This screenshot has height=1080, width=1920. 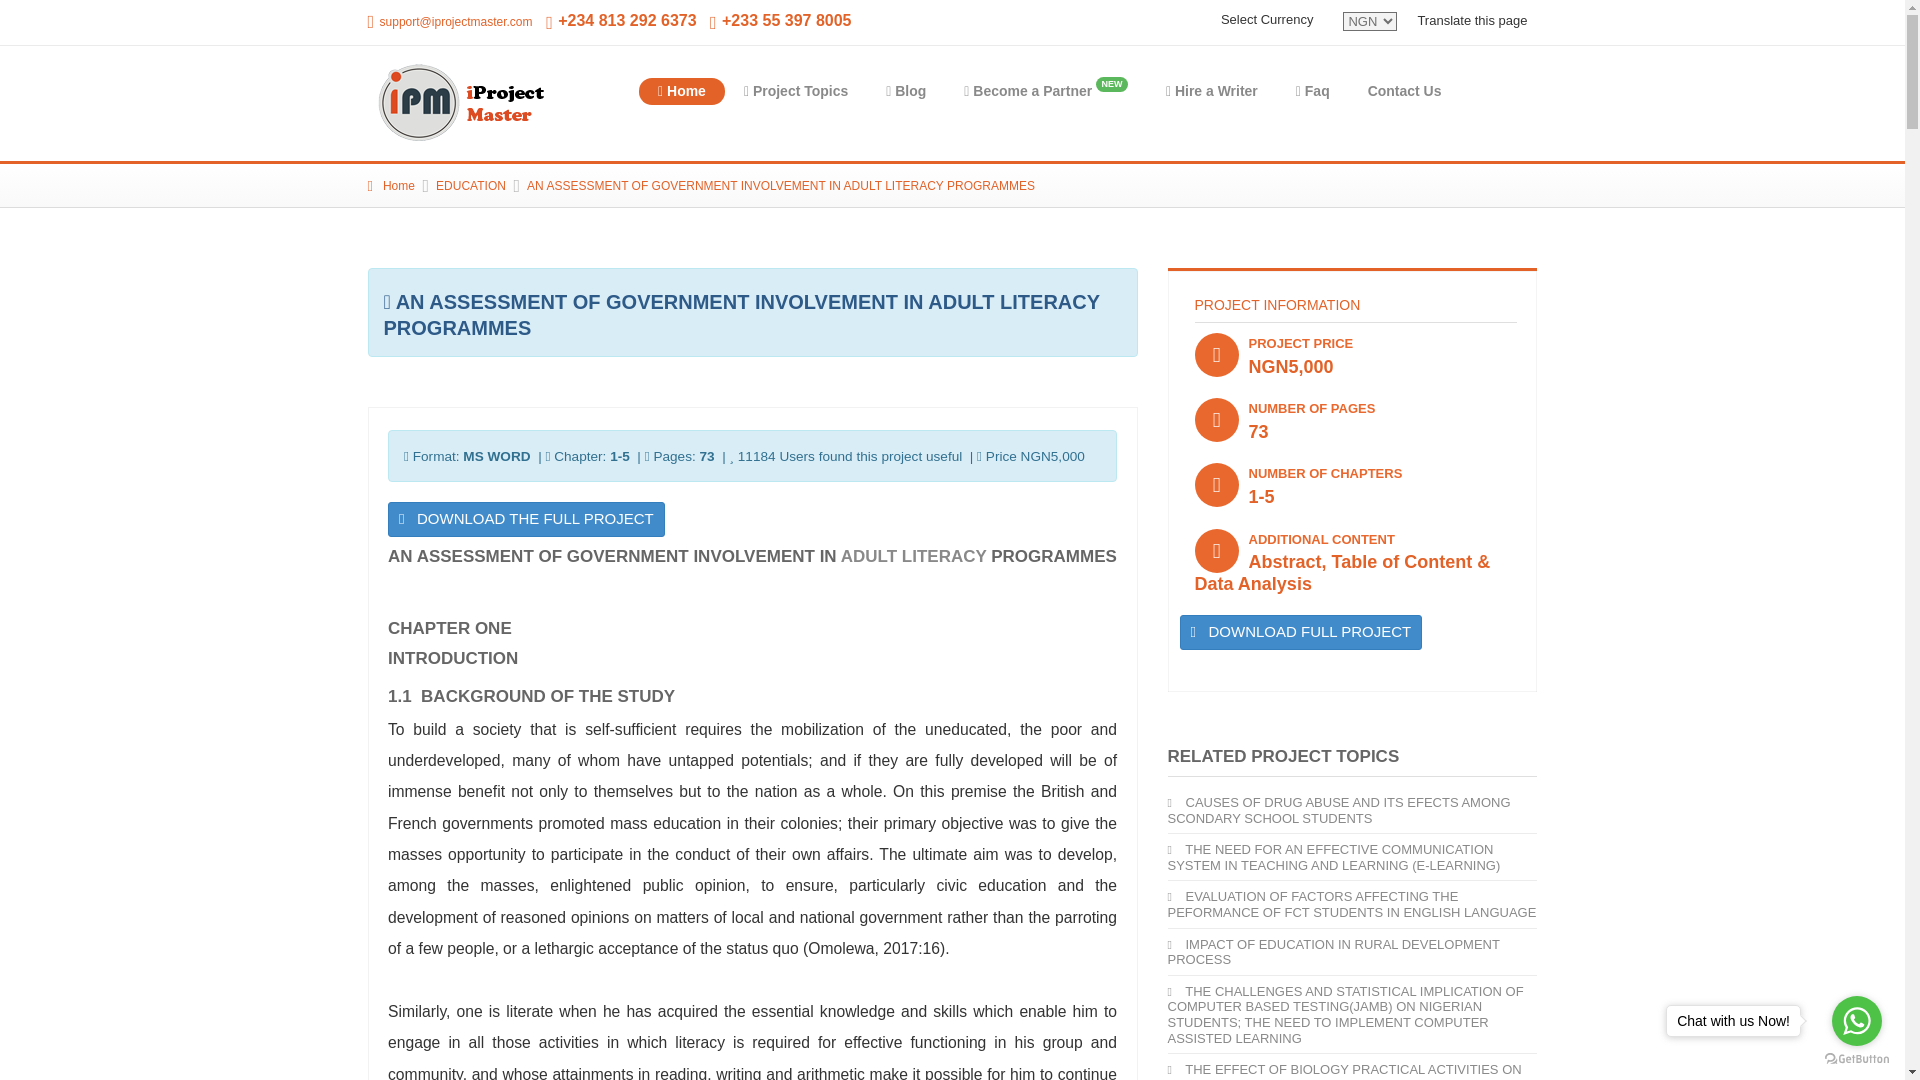 I want to click on Become a Partner NEW, so click(x=1045, y=90).